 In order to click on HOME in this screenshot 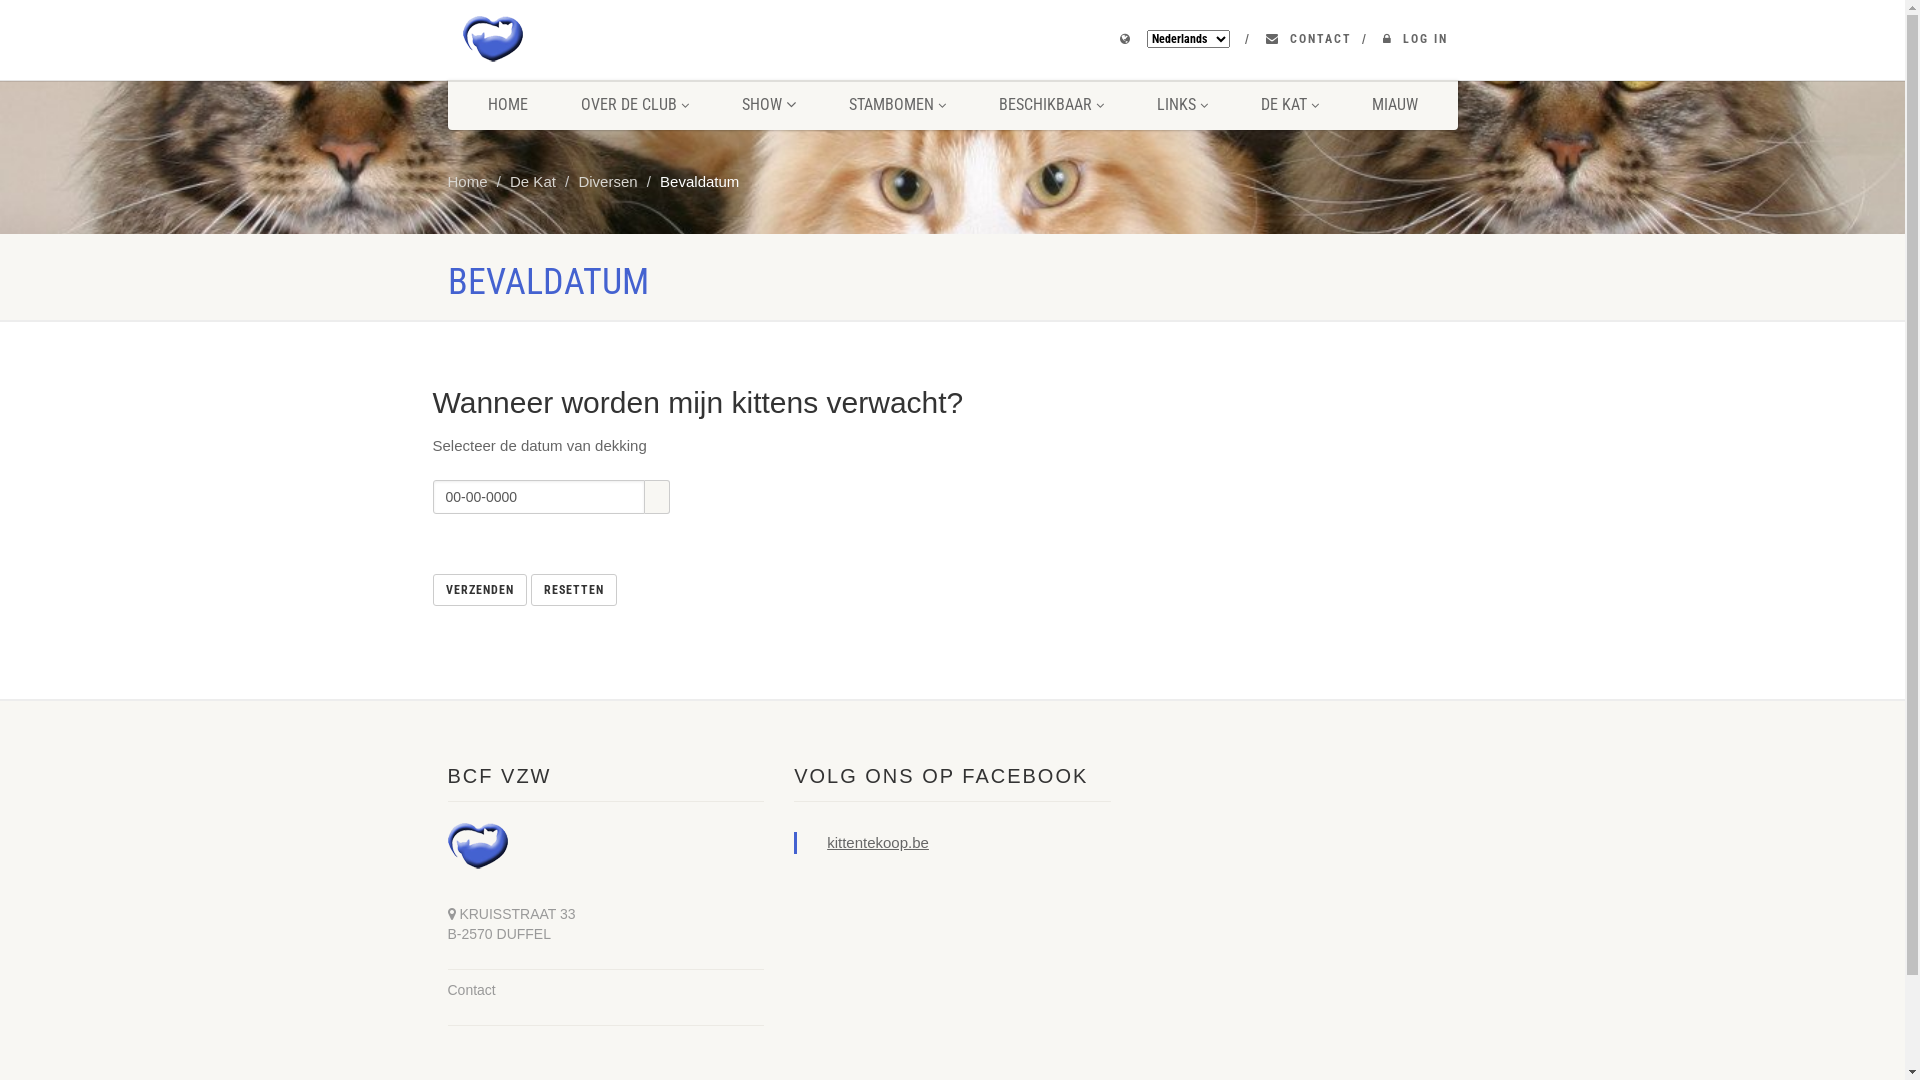, I will do `click(507, 105)`.